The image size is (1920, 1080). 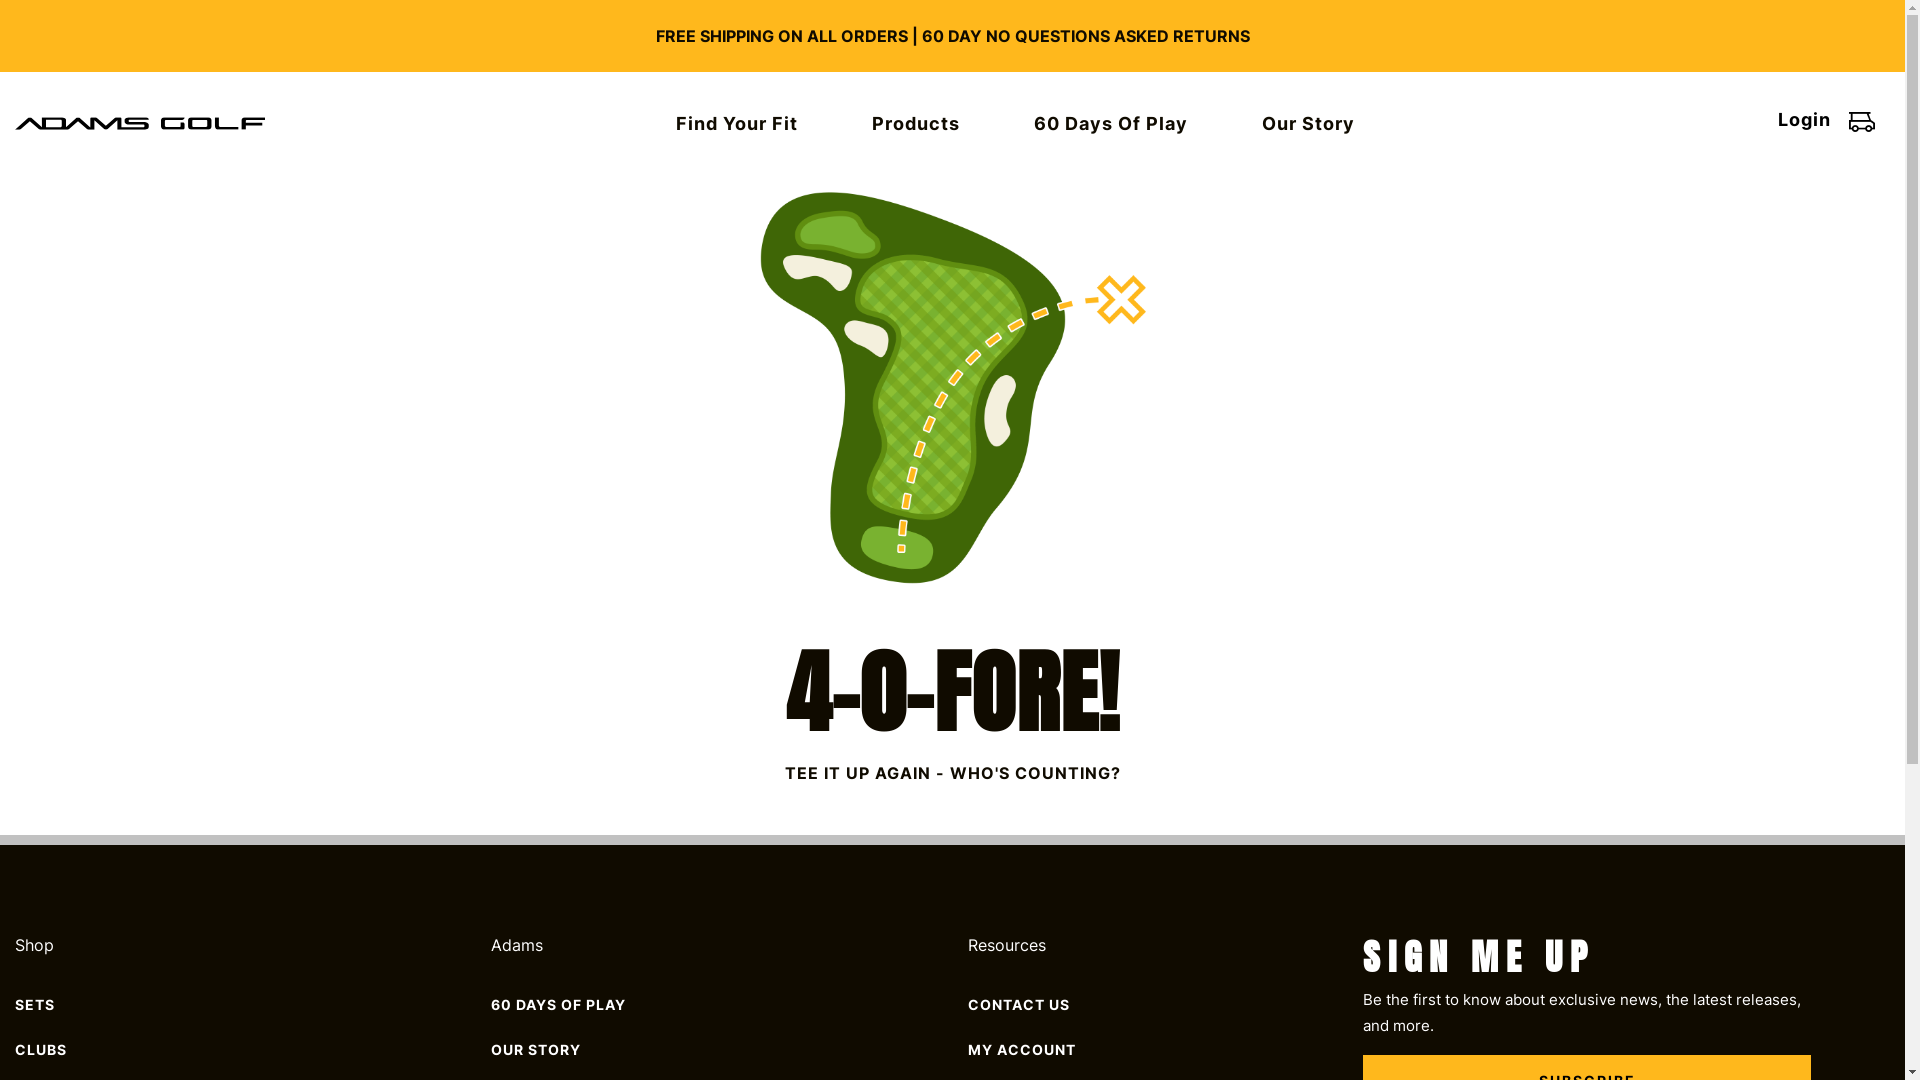 What do you see at coordinates (35, 1004) in the screenshot?
I see `SETS` at bounding box center [35, 1004].